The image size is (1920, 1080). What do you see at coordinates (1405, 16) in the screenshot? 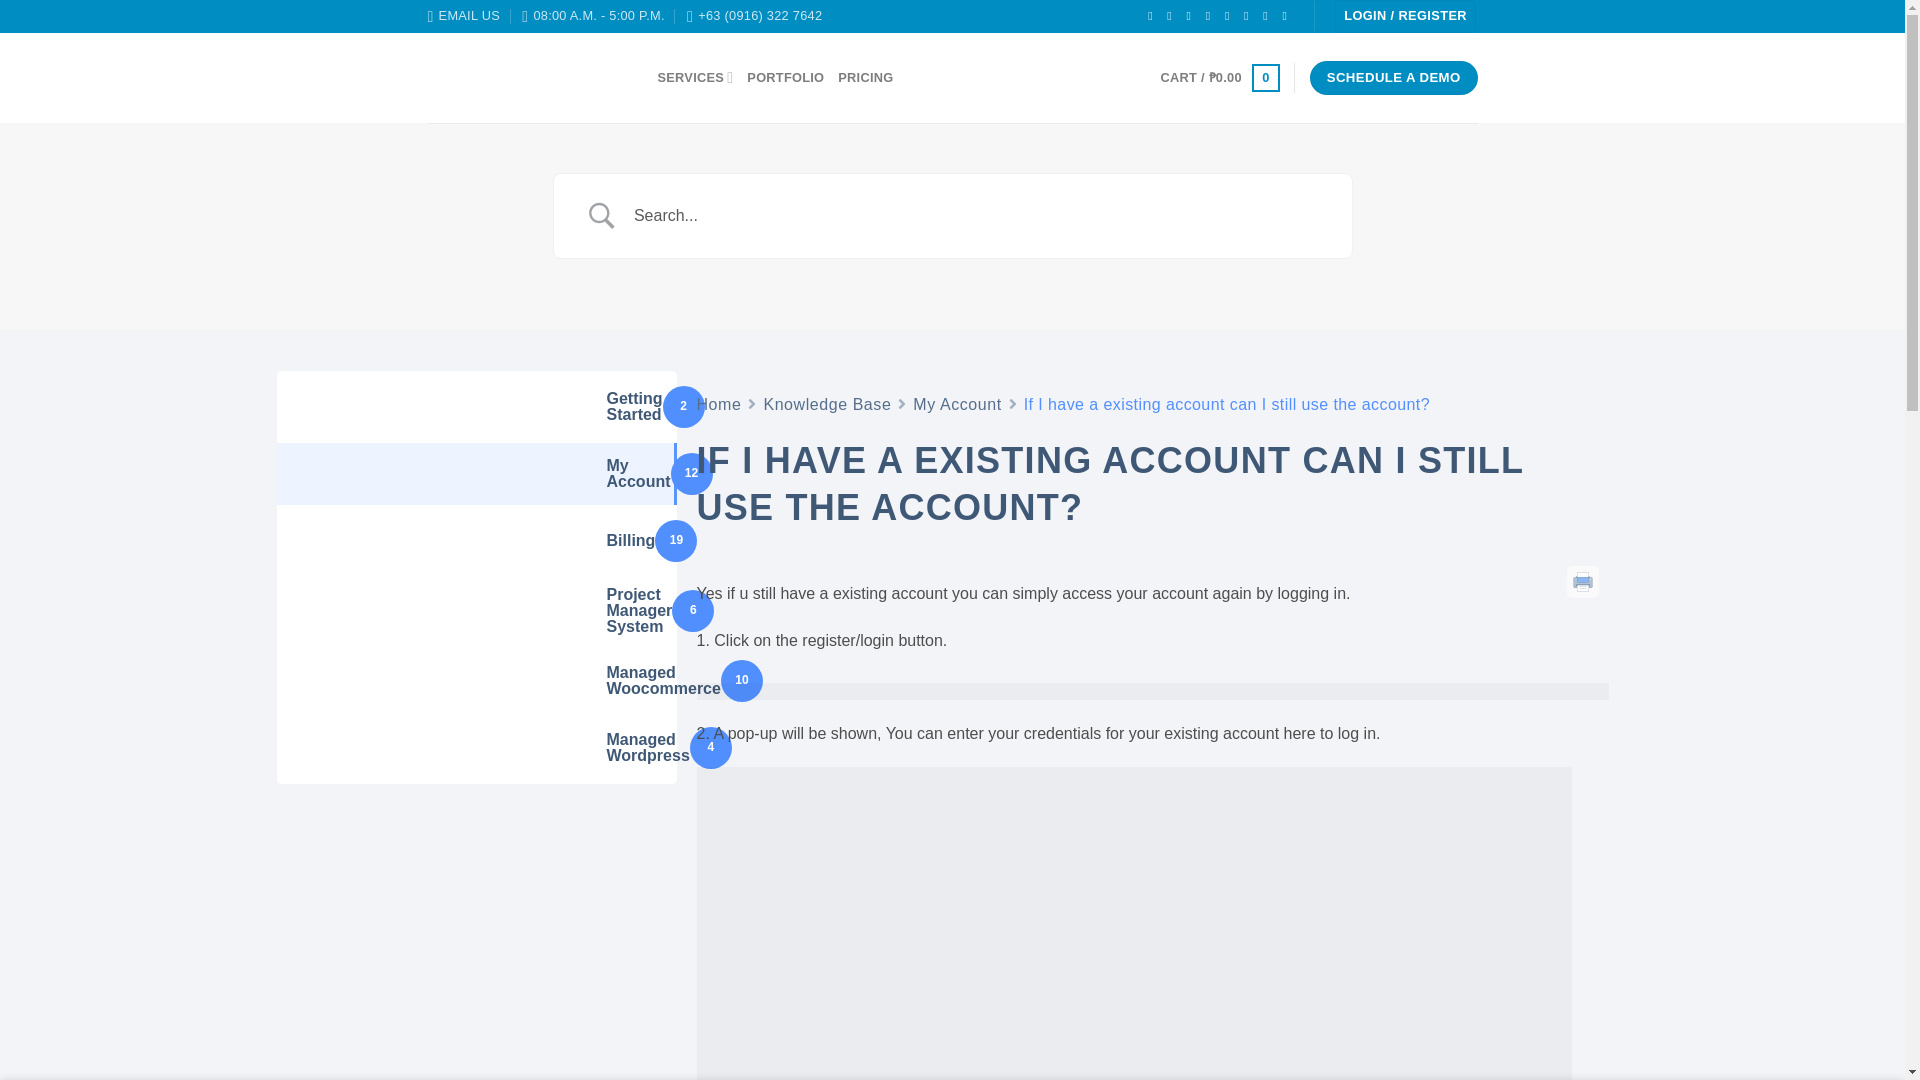
I see `Login` at bounding box center [1405, 16].